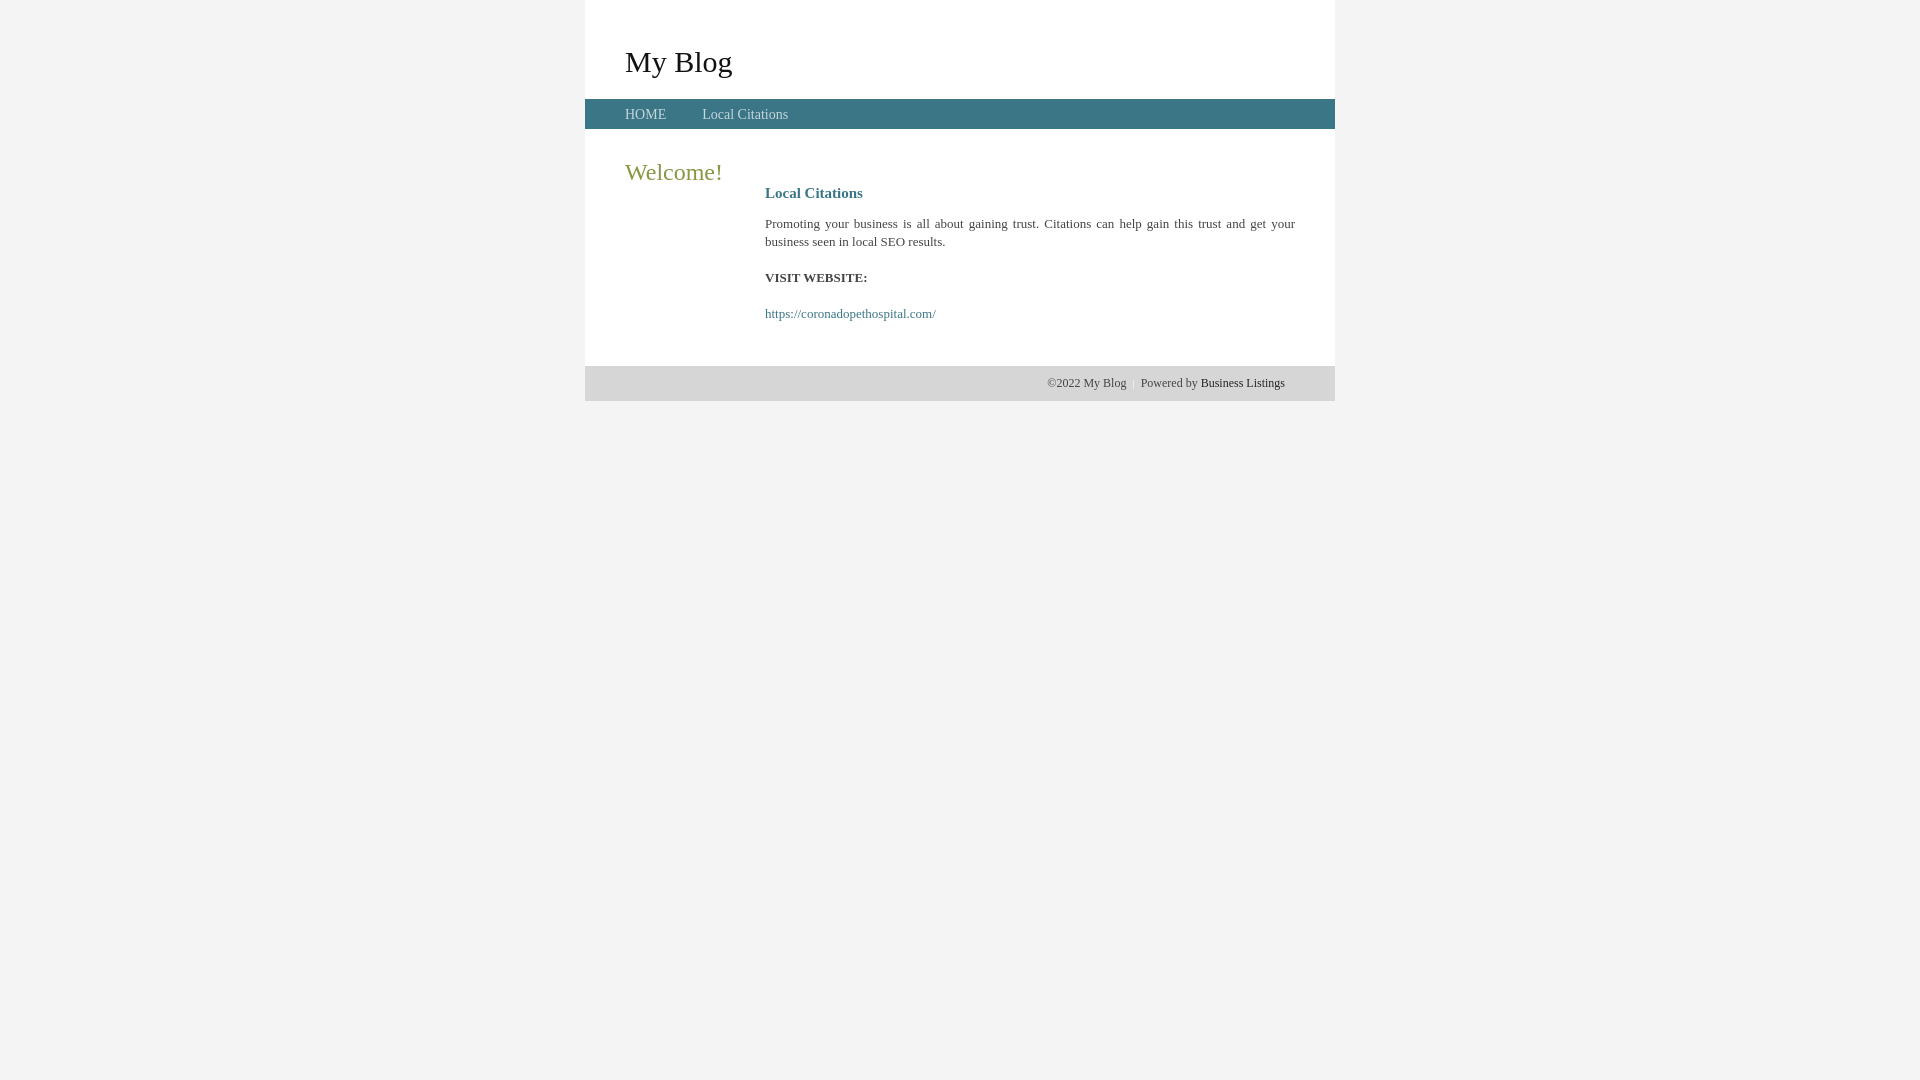 The width and height of the screenshot is (1920, 1080). What do you see at coordinates (745, 114) in the screenshot?
I see `Local Citations` at bounding box center [745, 114].